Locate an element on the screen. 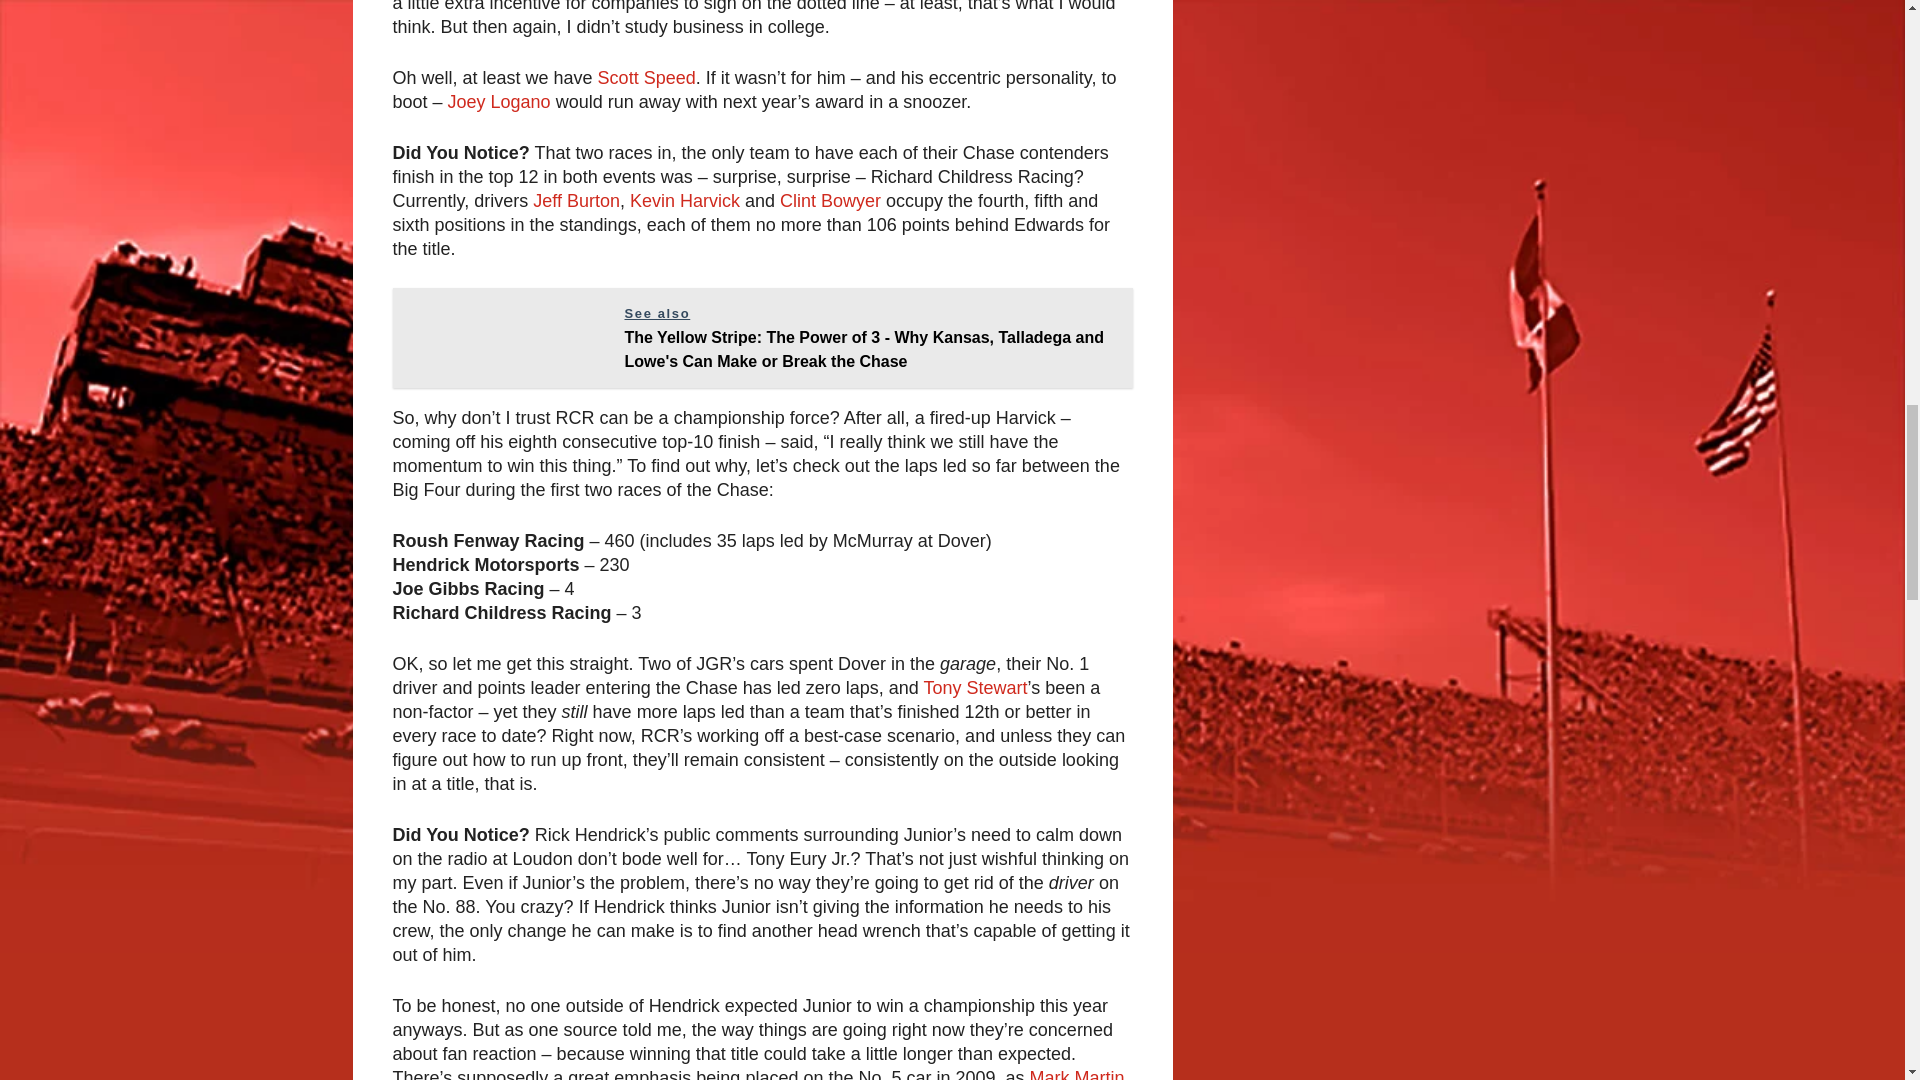 The height and width of the screenshot is (1080, 1920). Kevin Harvick is located at coordinates (684, 200).